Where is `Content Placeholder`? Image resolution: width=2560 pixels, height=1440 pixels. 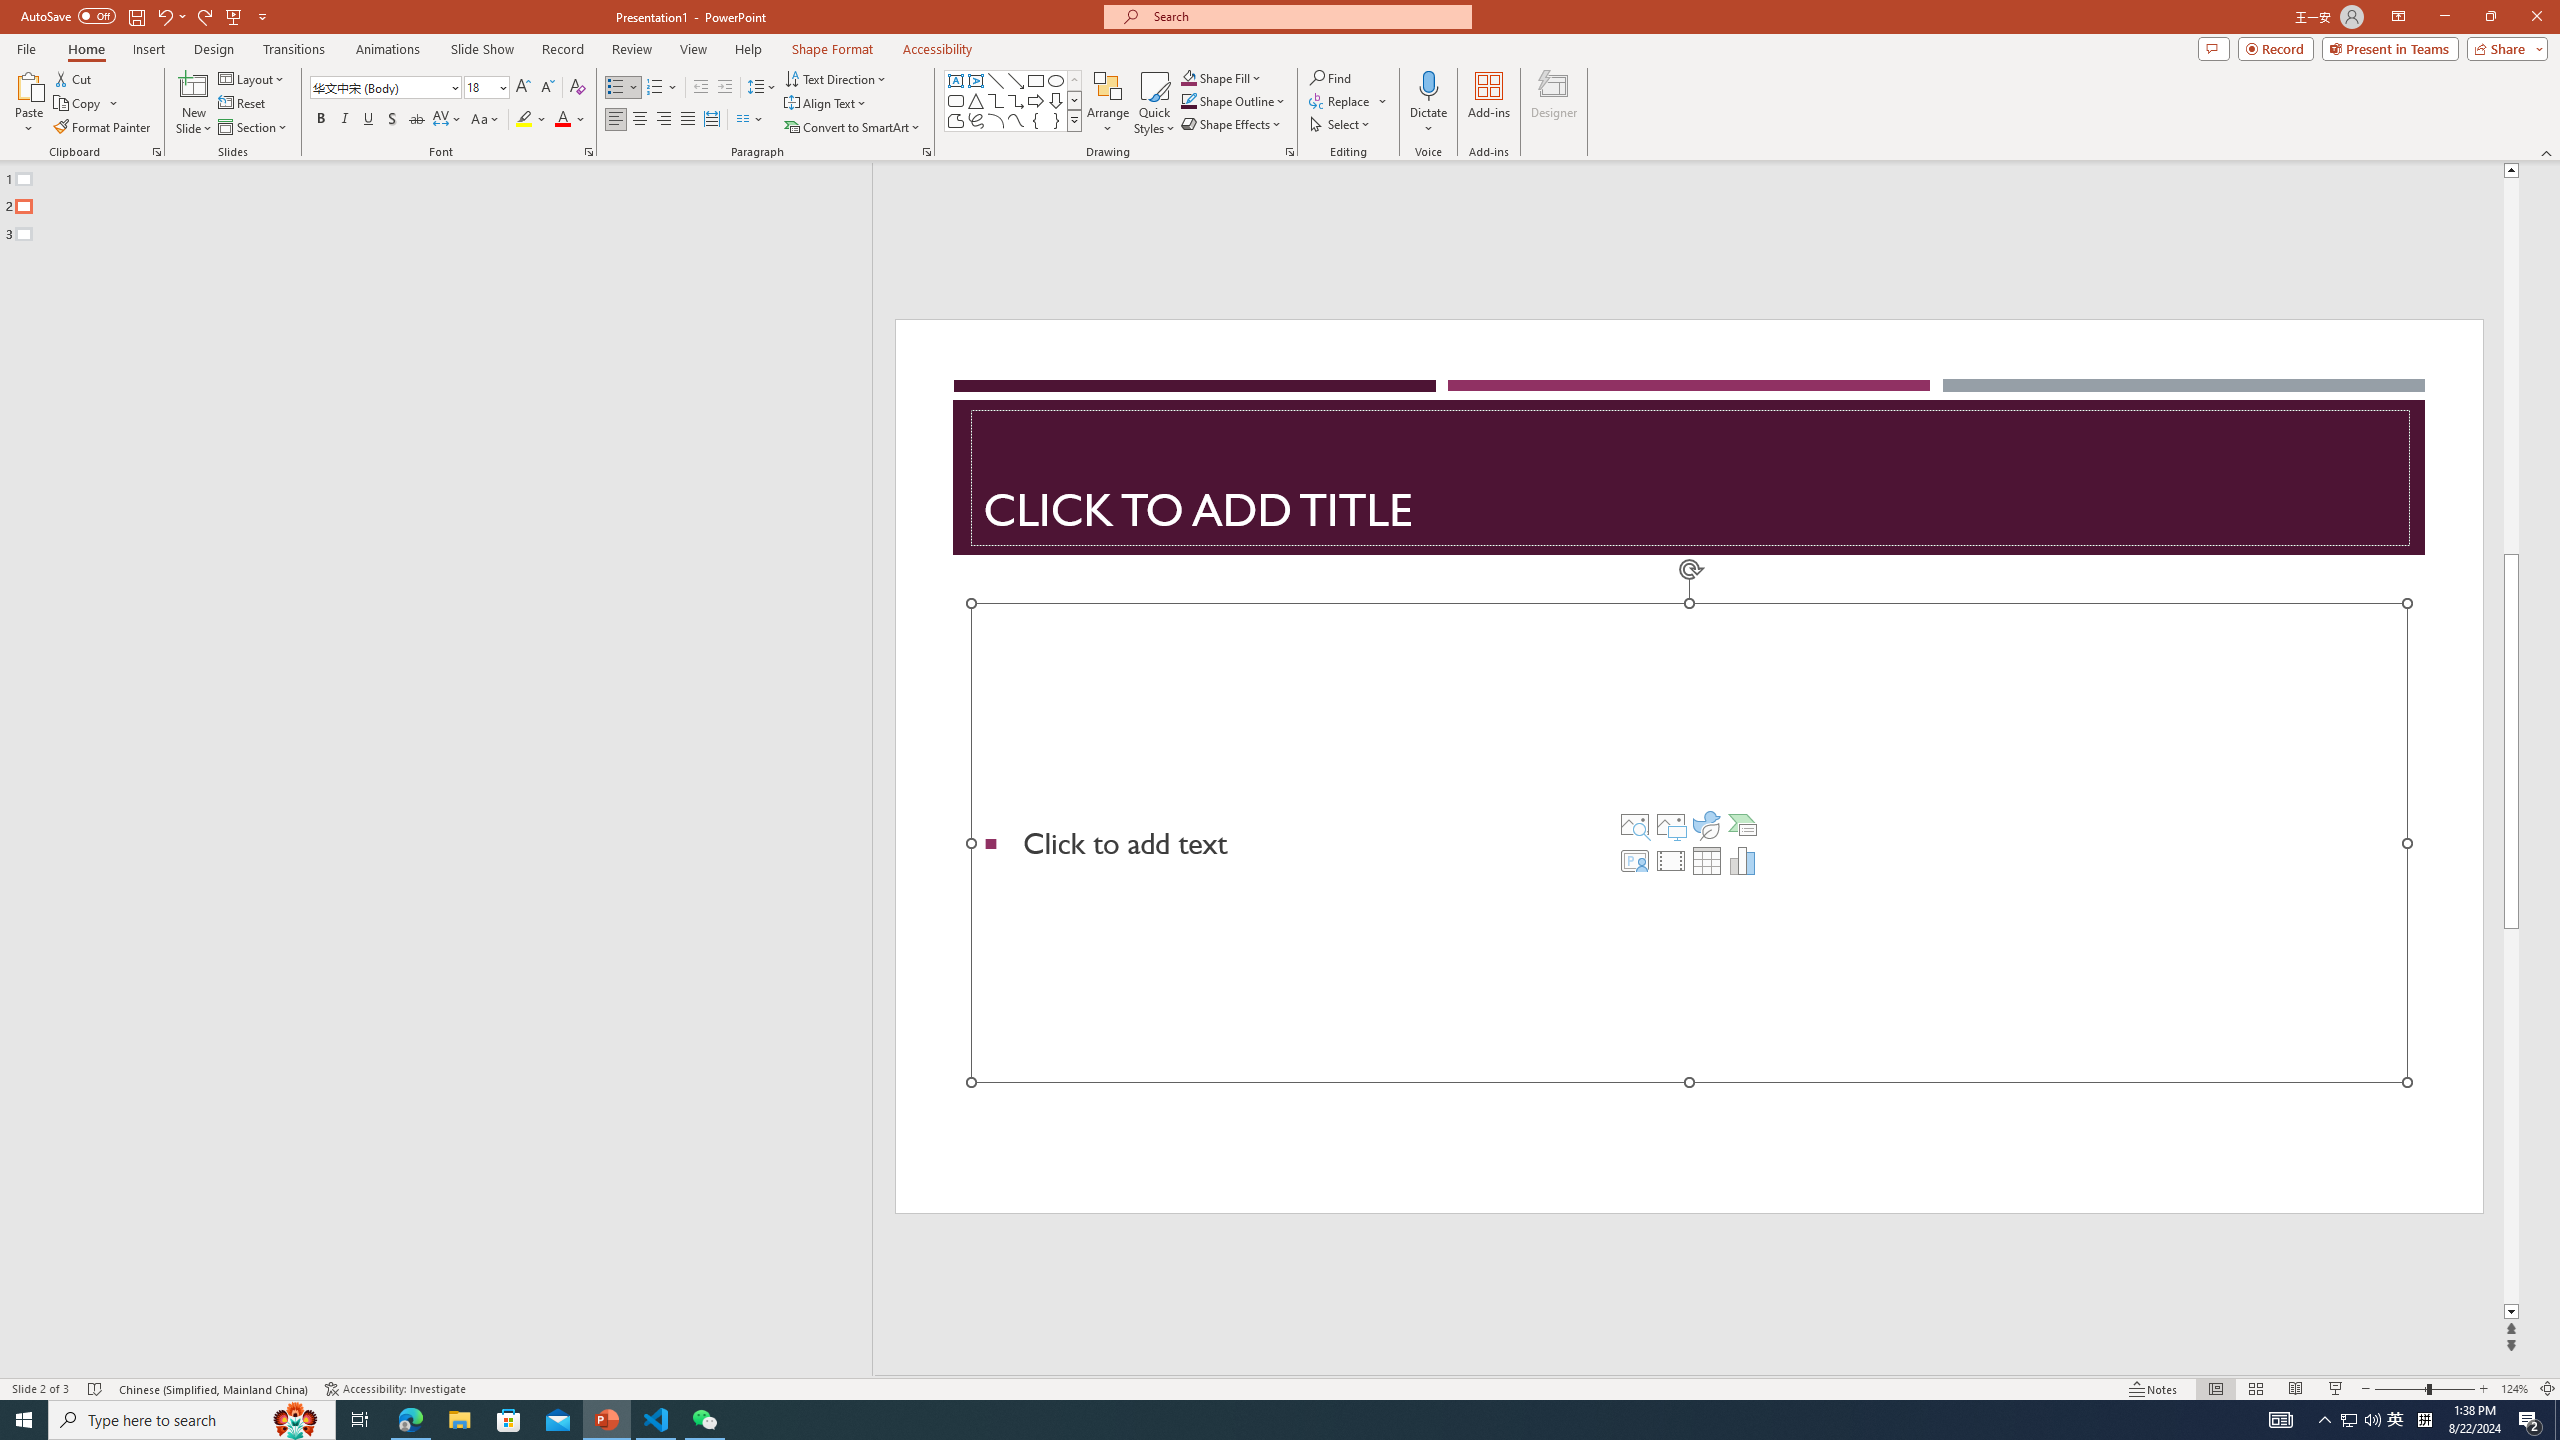
Content Placeholder is located at coordinates (1689, 842).